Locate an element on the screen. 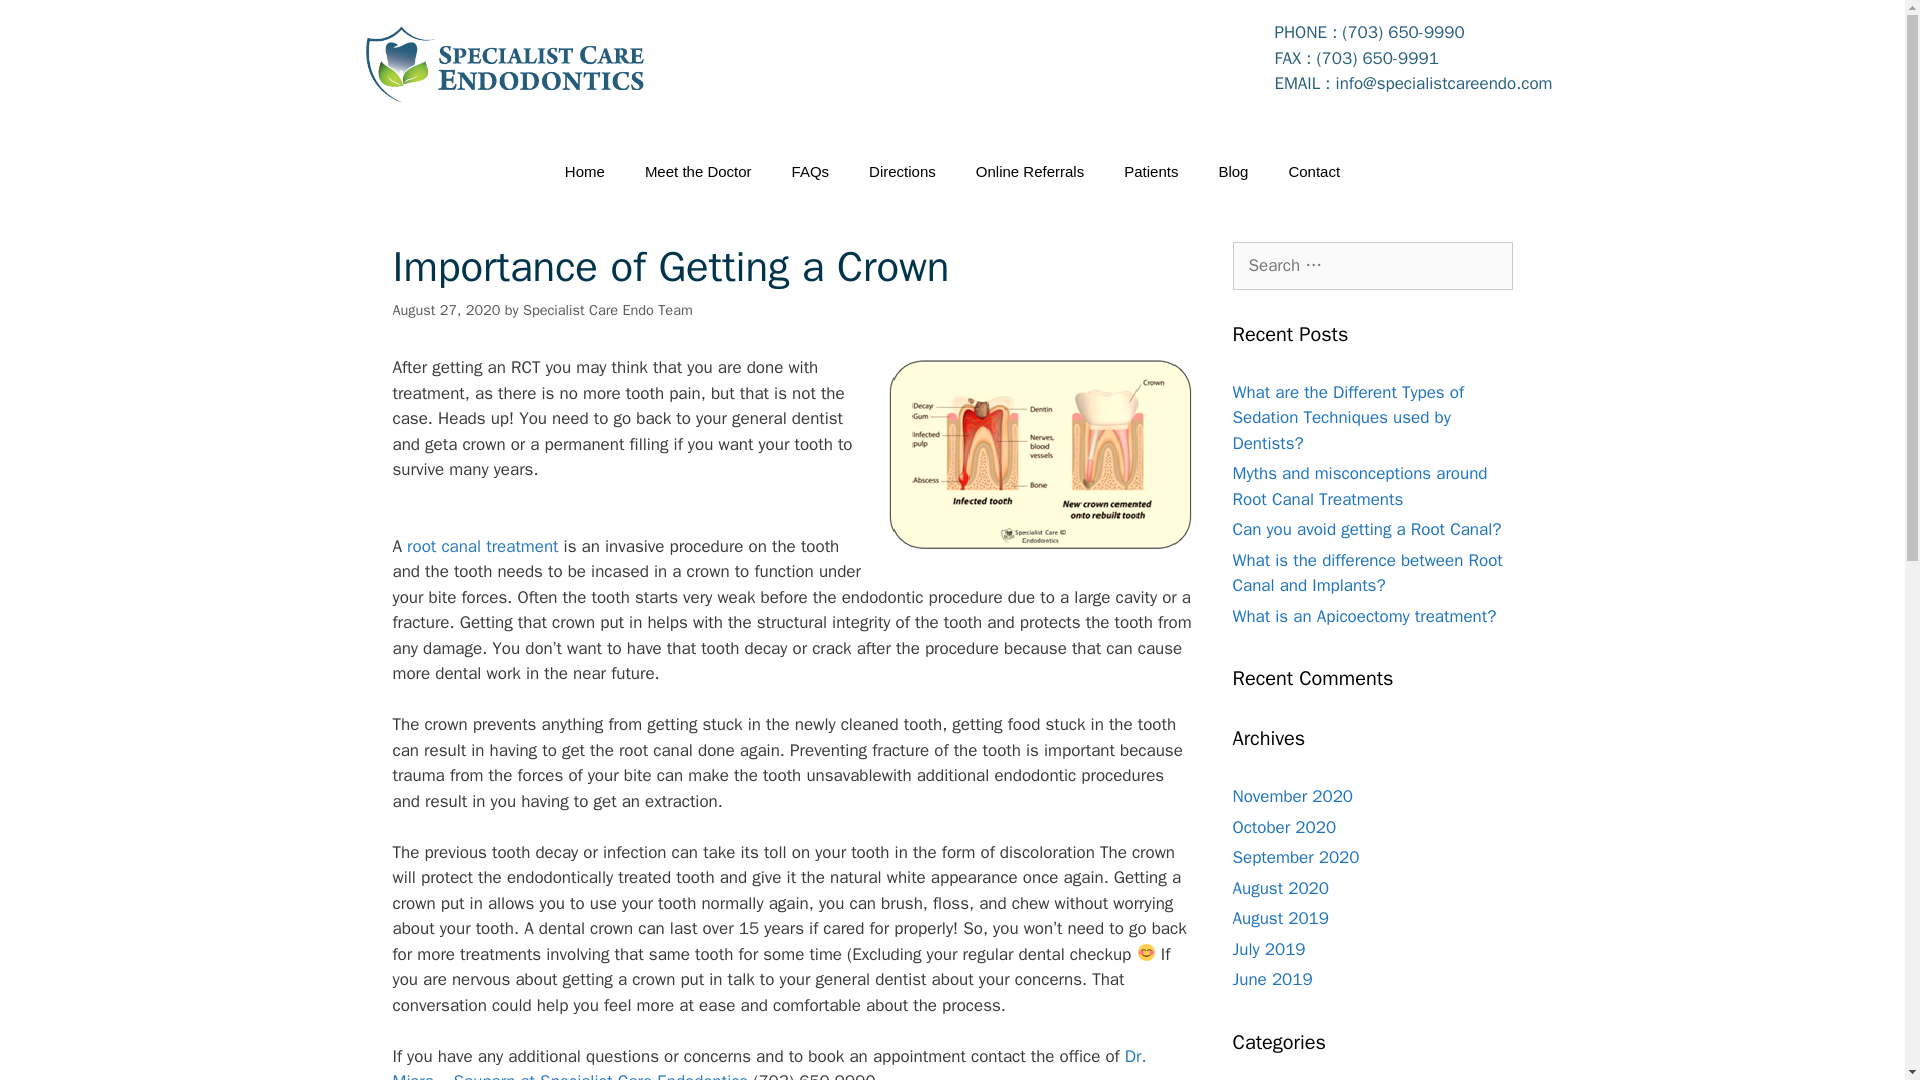 Image resolution: width=1920 pixels, height=1080 pixels. Patients is located at coordinates (1151, 171).